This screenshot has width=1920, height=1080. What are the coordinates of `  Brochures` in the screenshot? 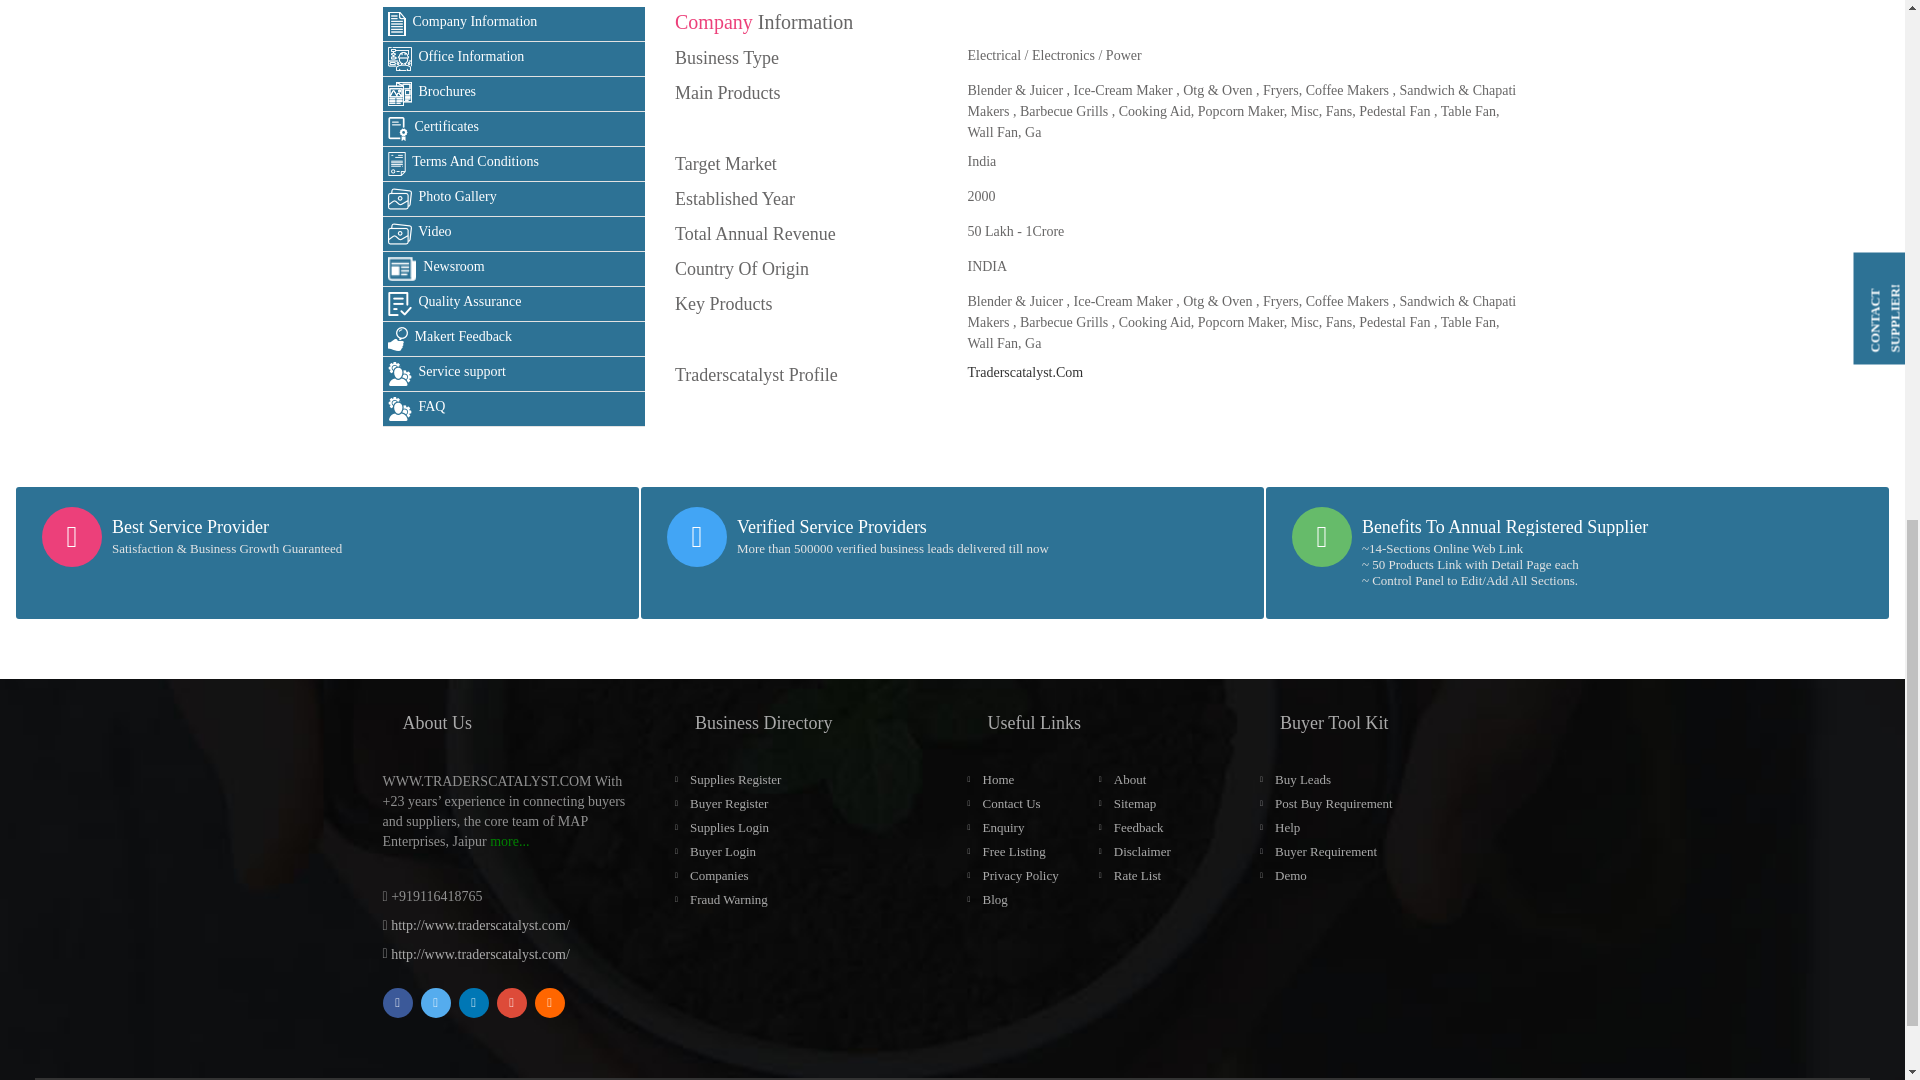 It's located at (514, 94).